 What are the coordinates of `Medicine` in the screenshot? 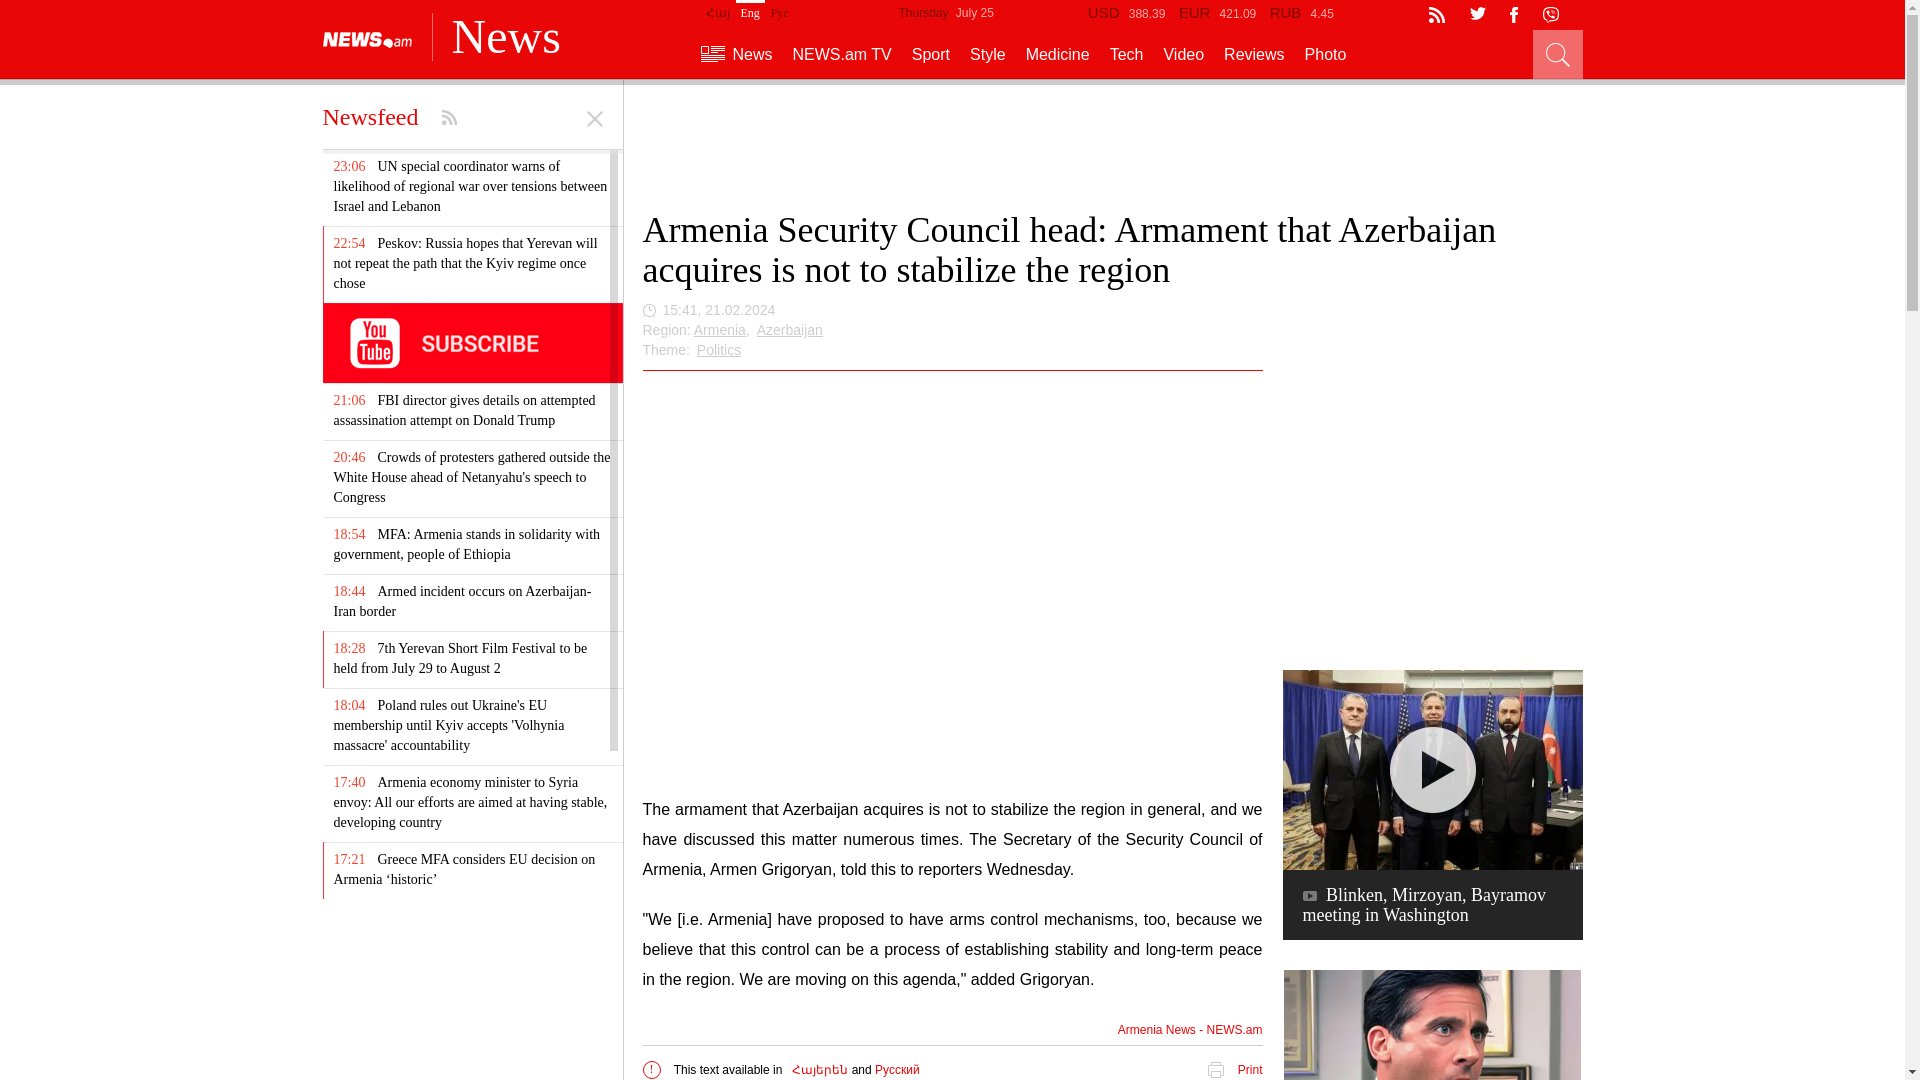 It's located at (1058, 54).